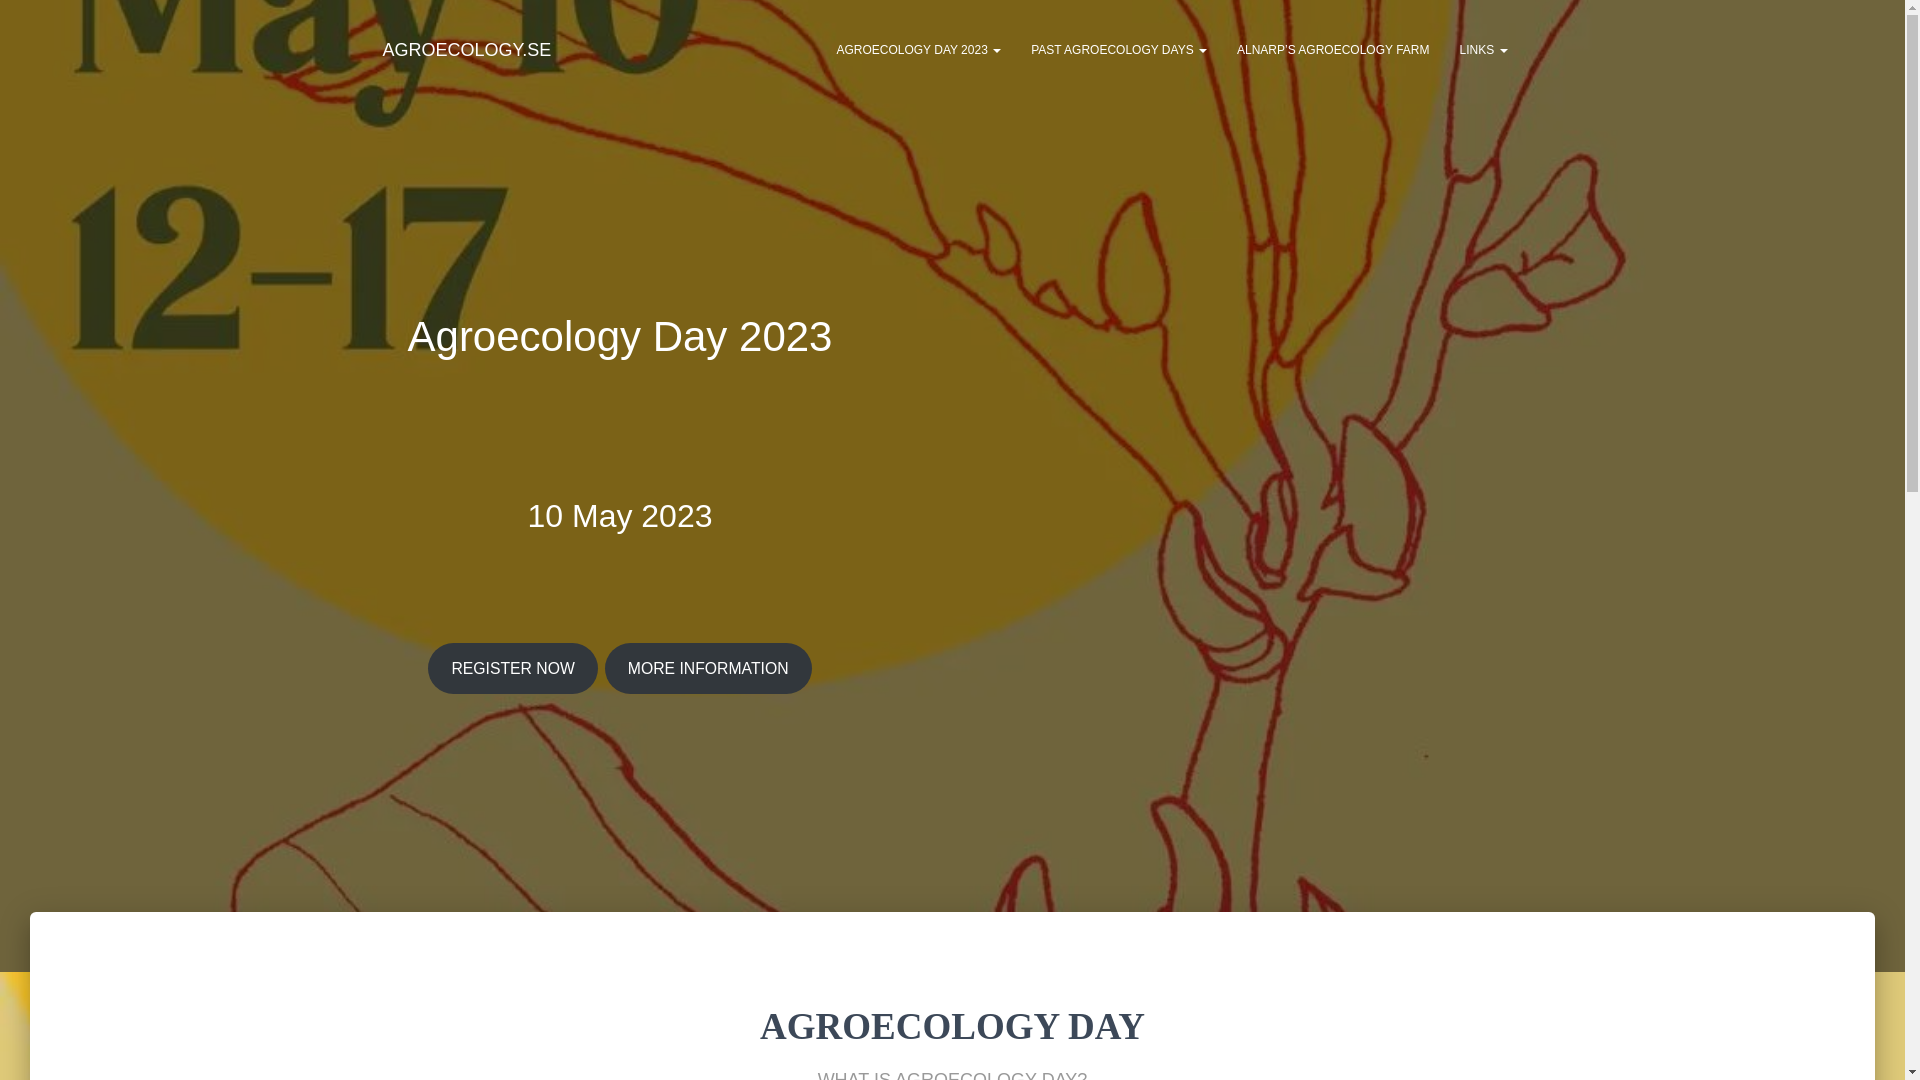 The width and height of the screenshot is (1920, 1080). Describe the element at coordinates (918, 49) in the screenshot. I see `AGROECOLOGY DAY 2023` at that location.